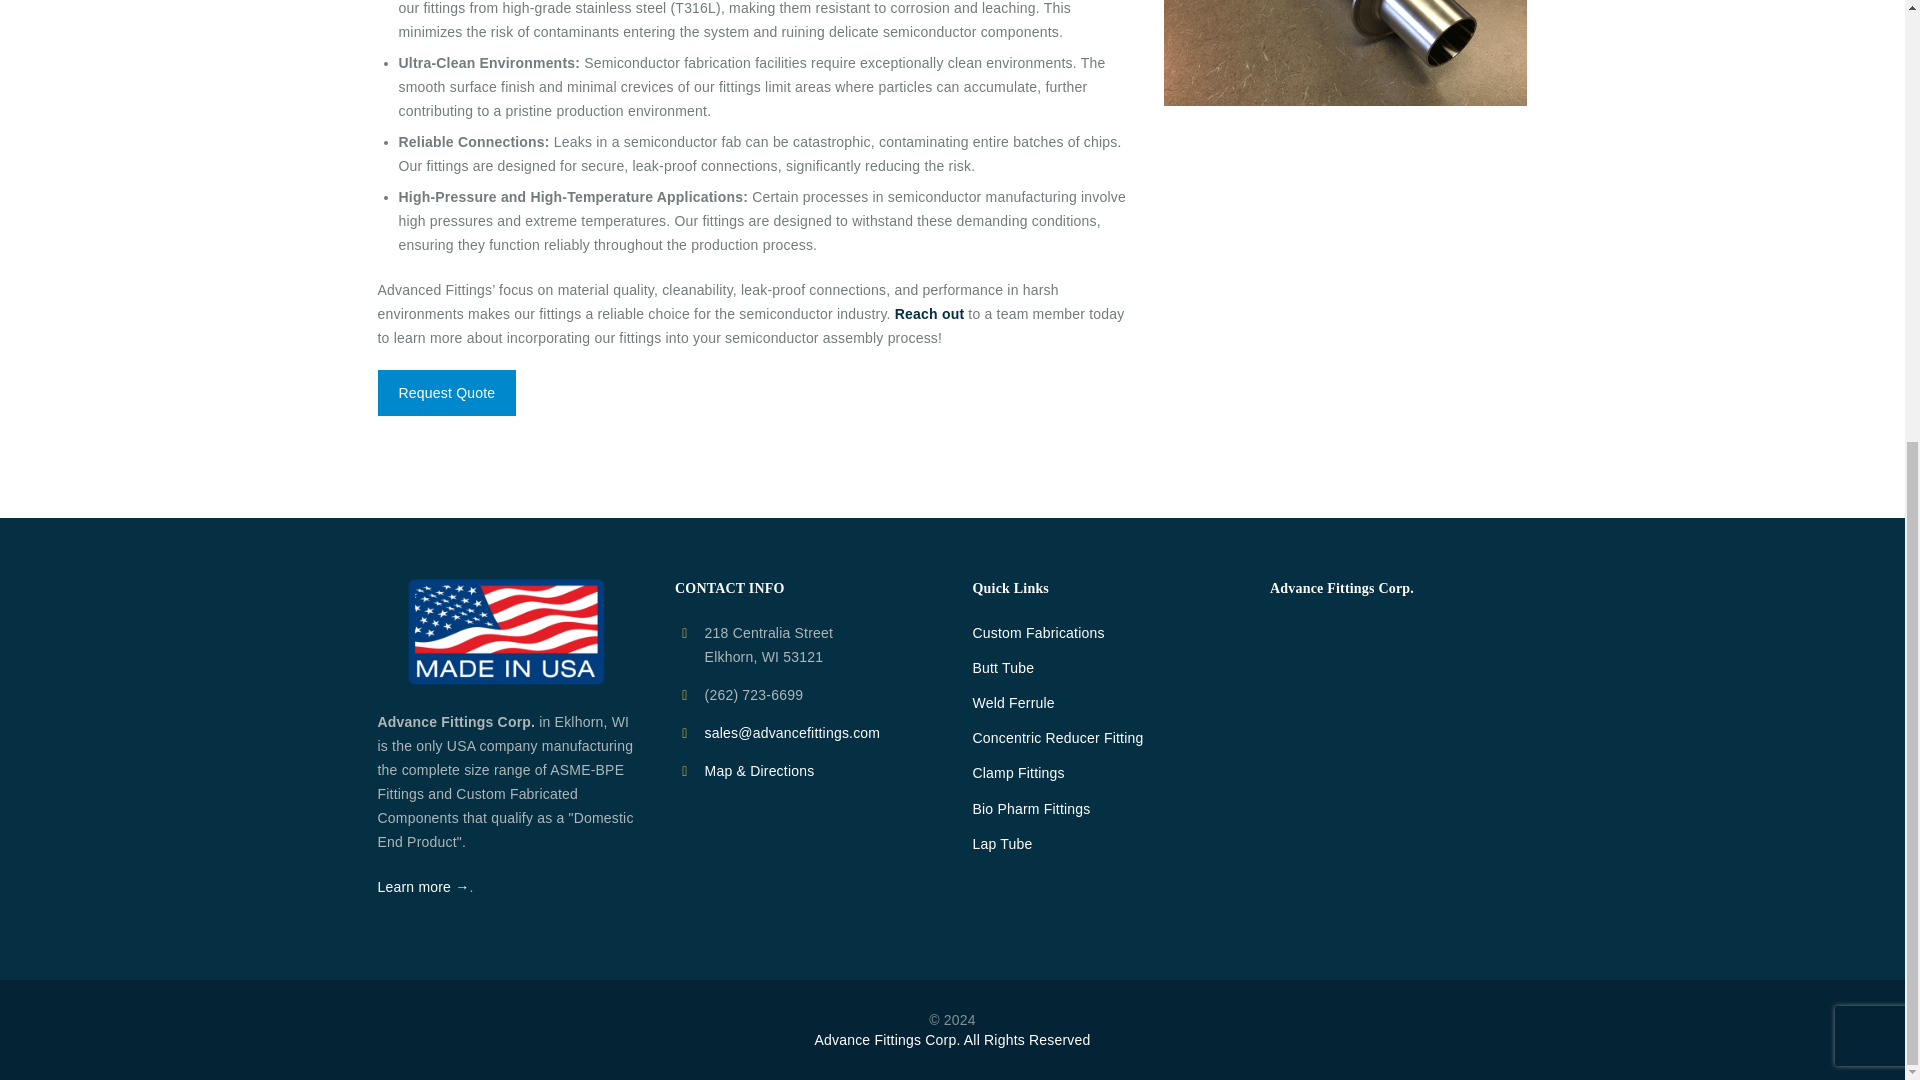  Describe the element at coordinates (506, 631) in the screenshot. I see `Manufactured in the USA with Pride!` at that location.